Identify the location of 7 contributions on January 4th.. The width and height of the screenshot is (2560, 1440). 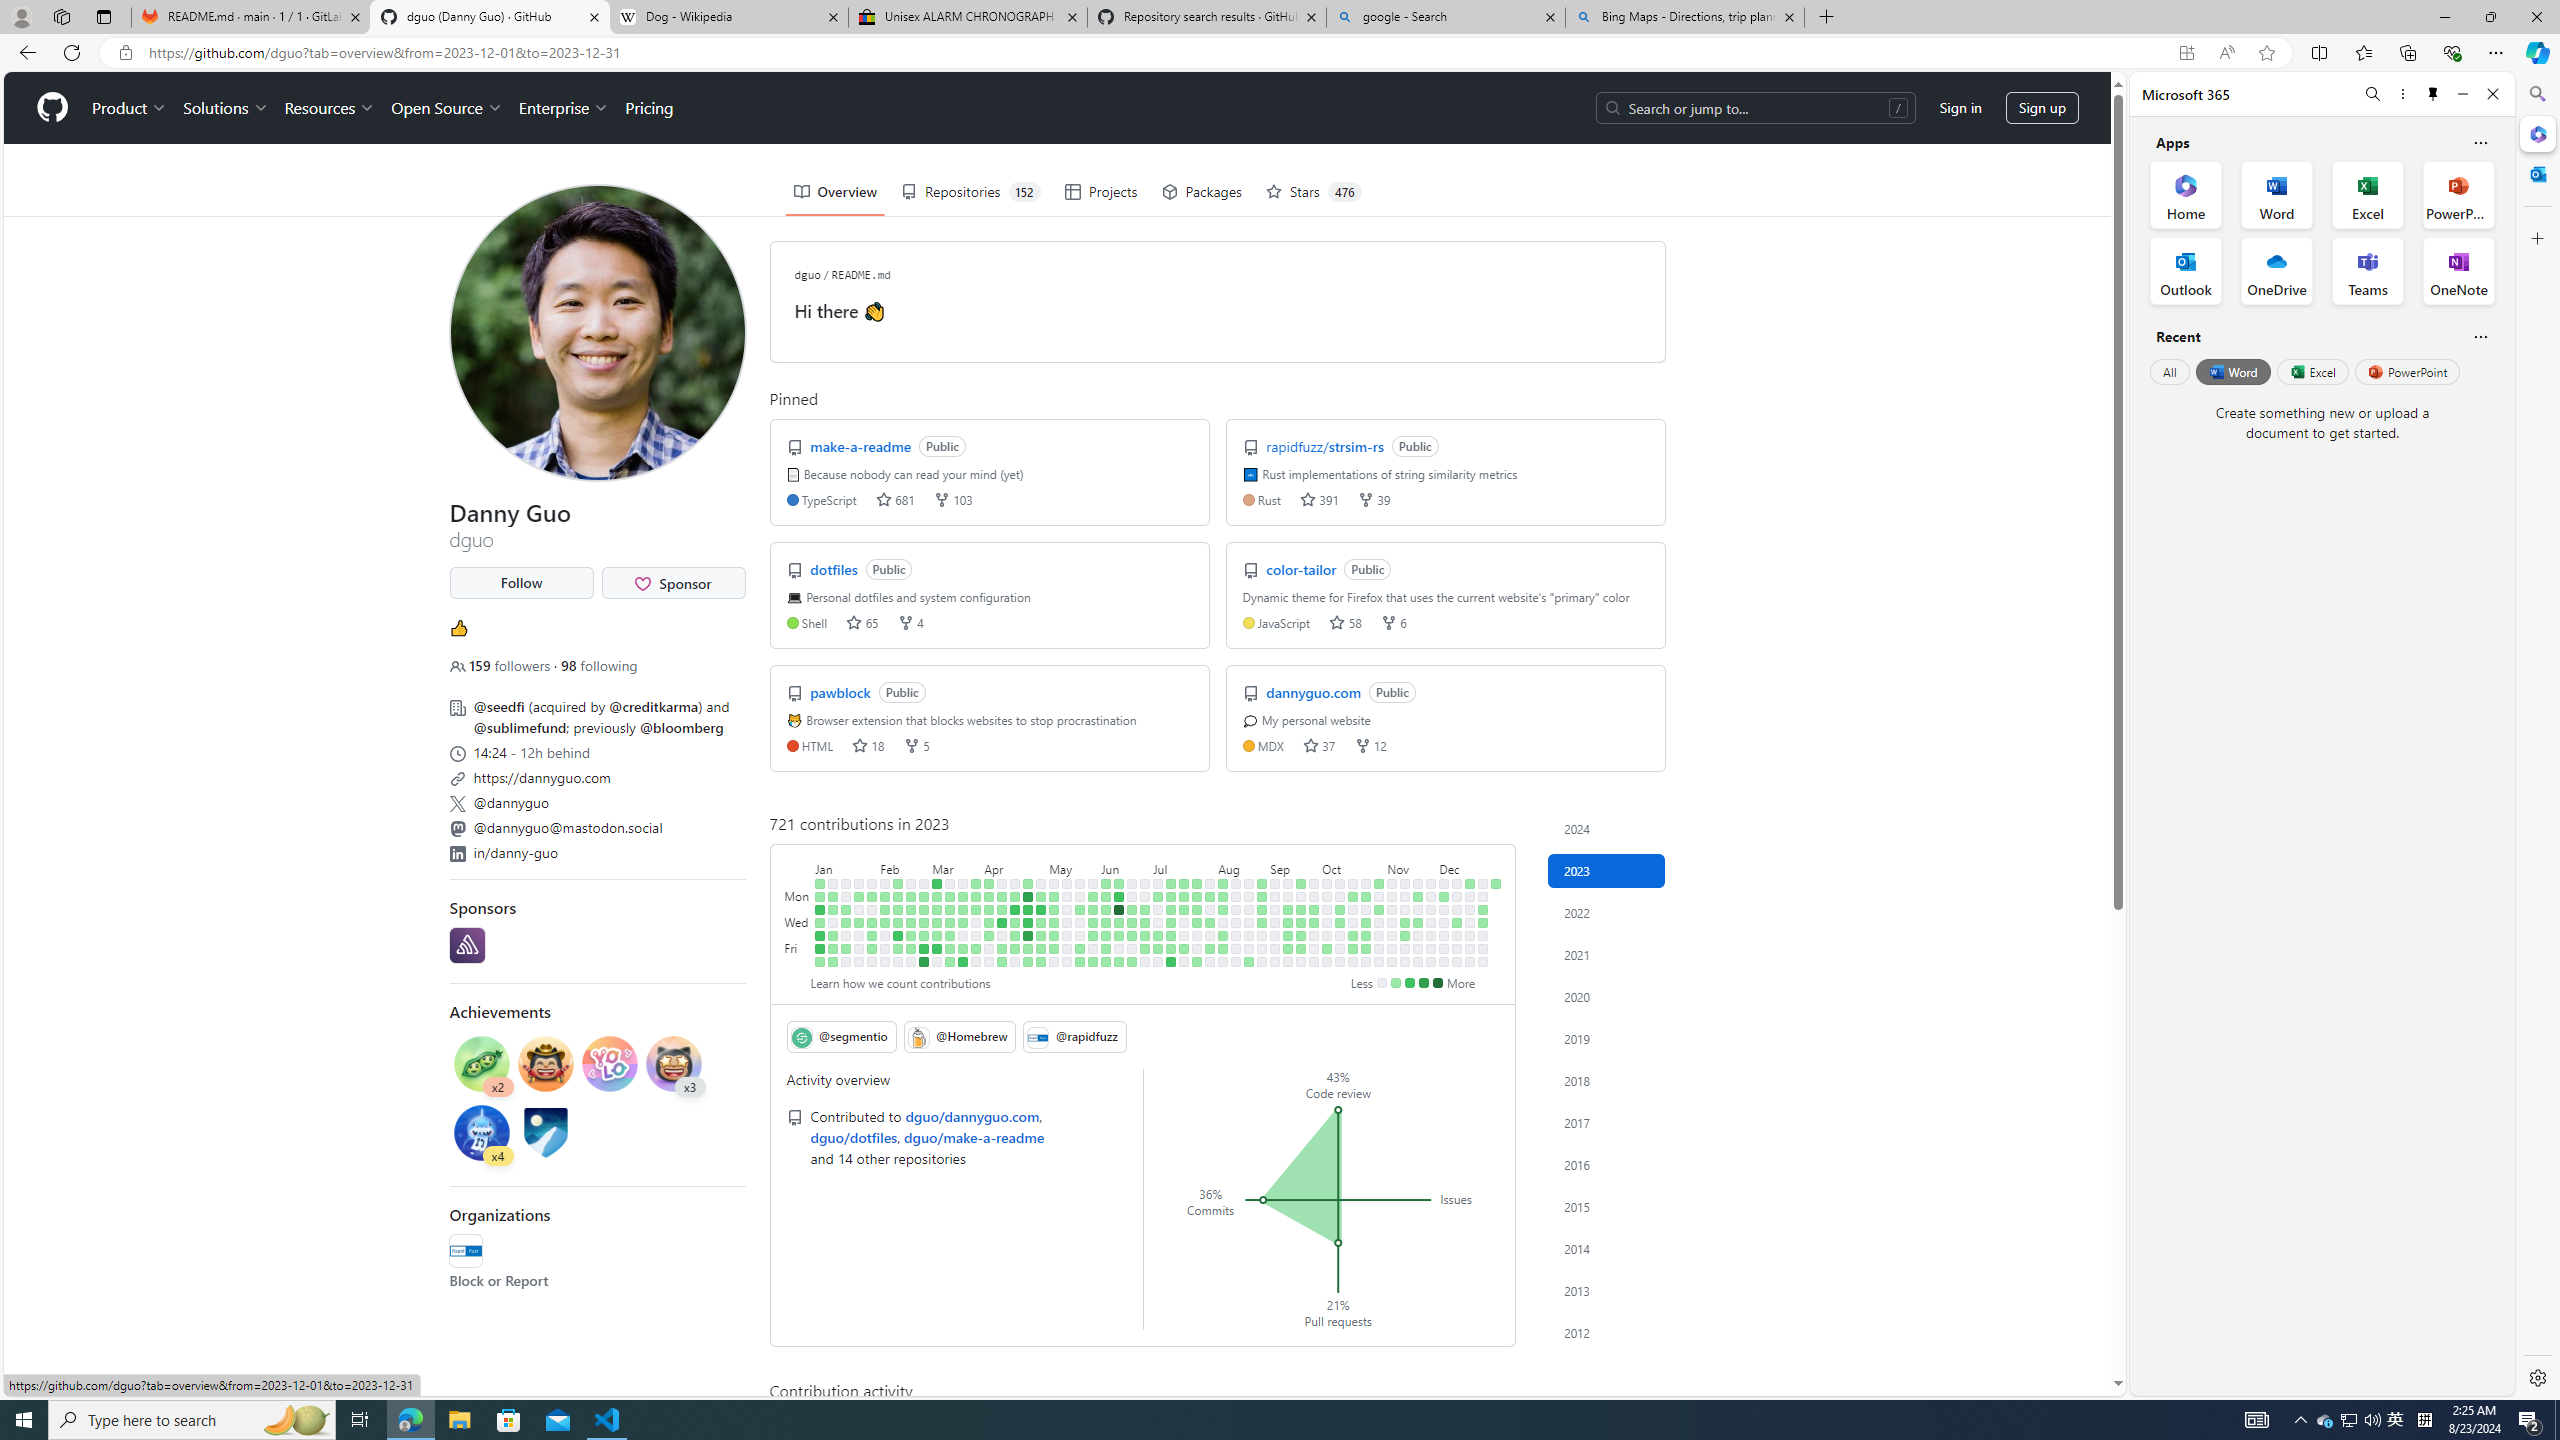
(820, 922).